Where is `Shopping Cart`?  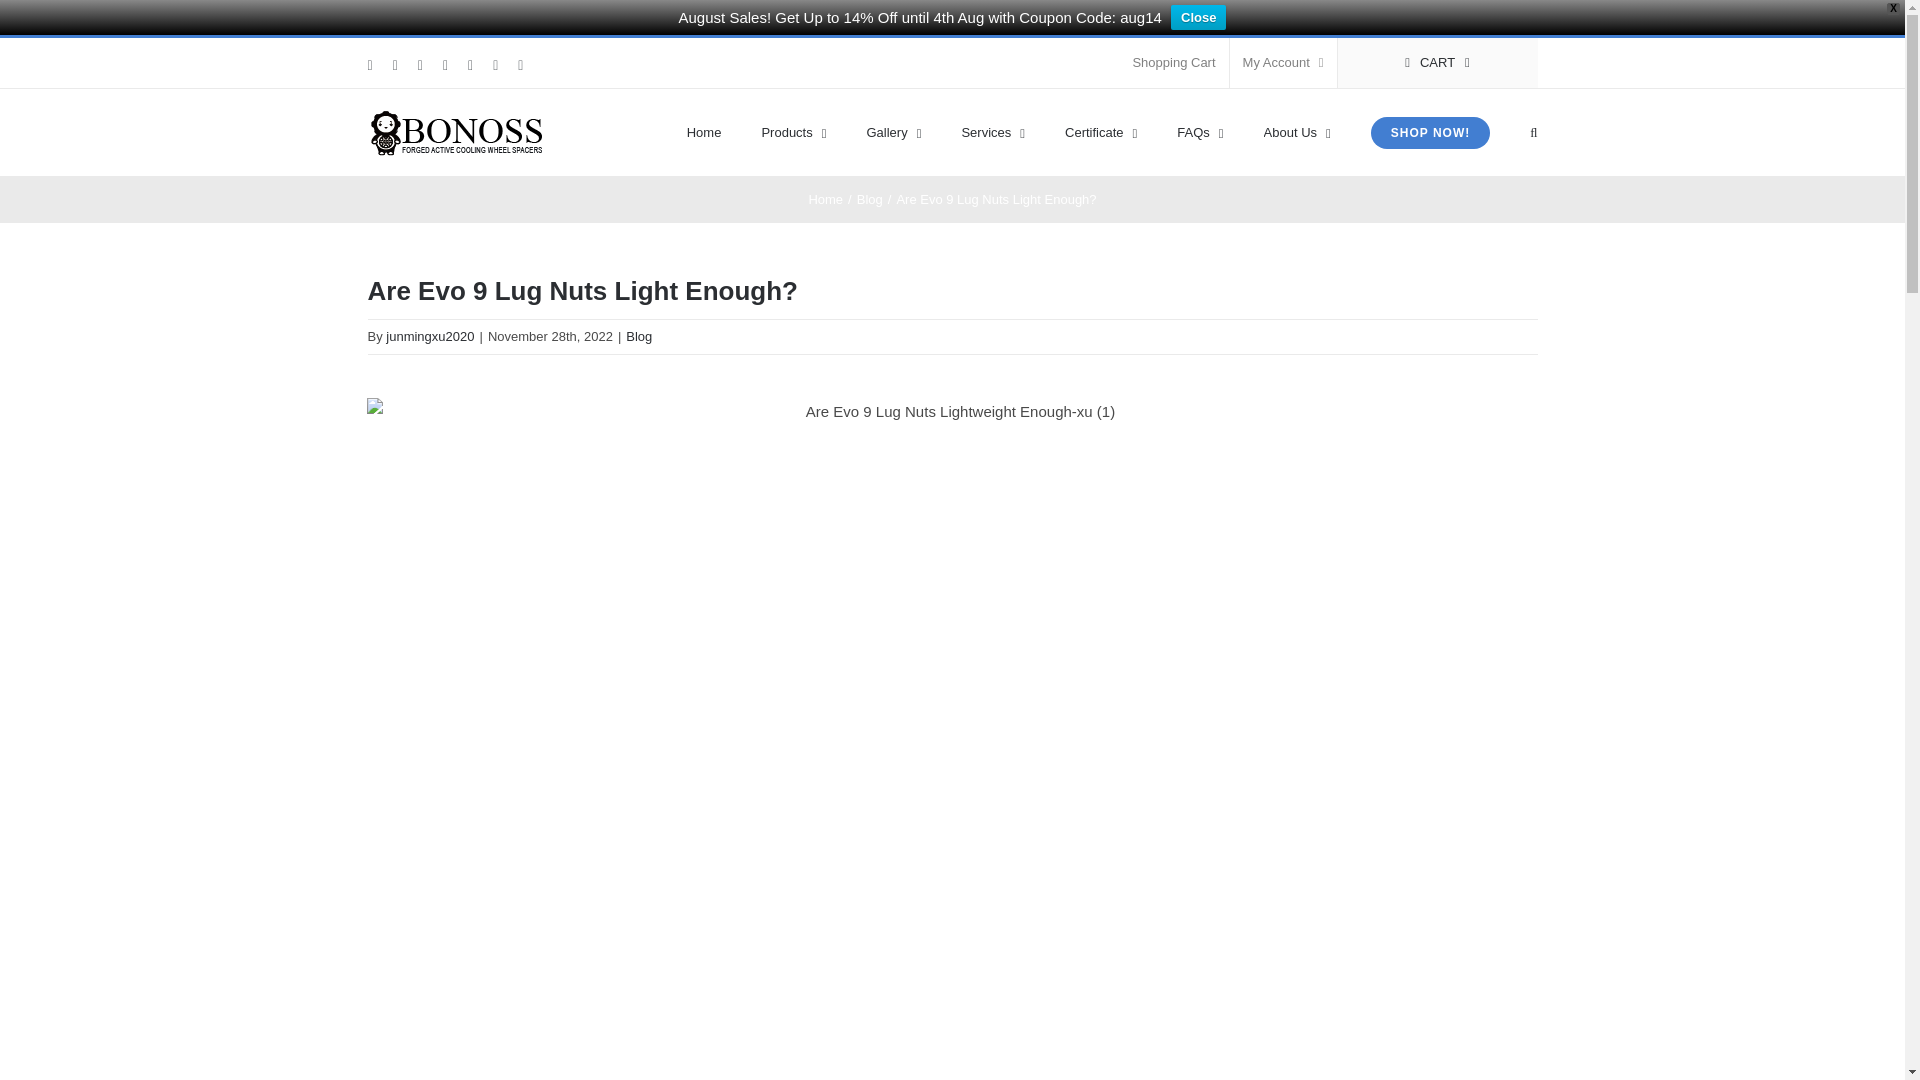
Shopping Cart is located at coordinates (1174, 62).